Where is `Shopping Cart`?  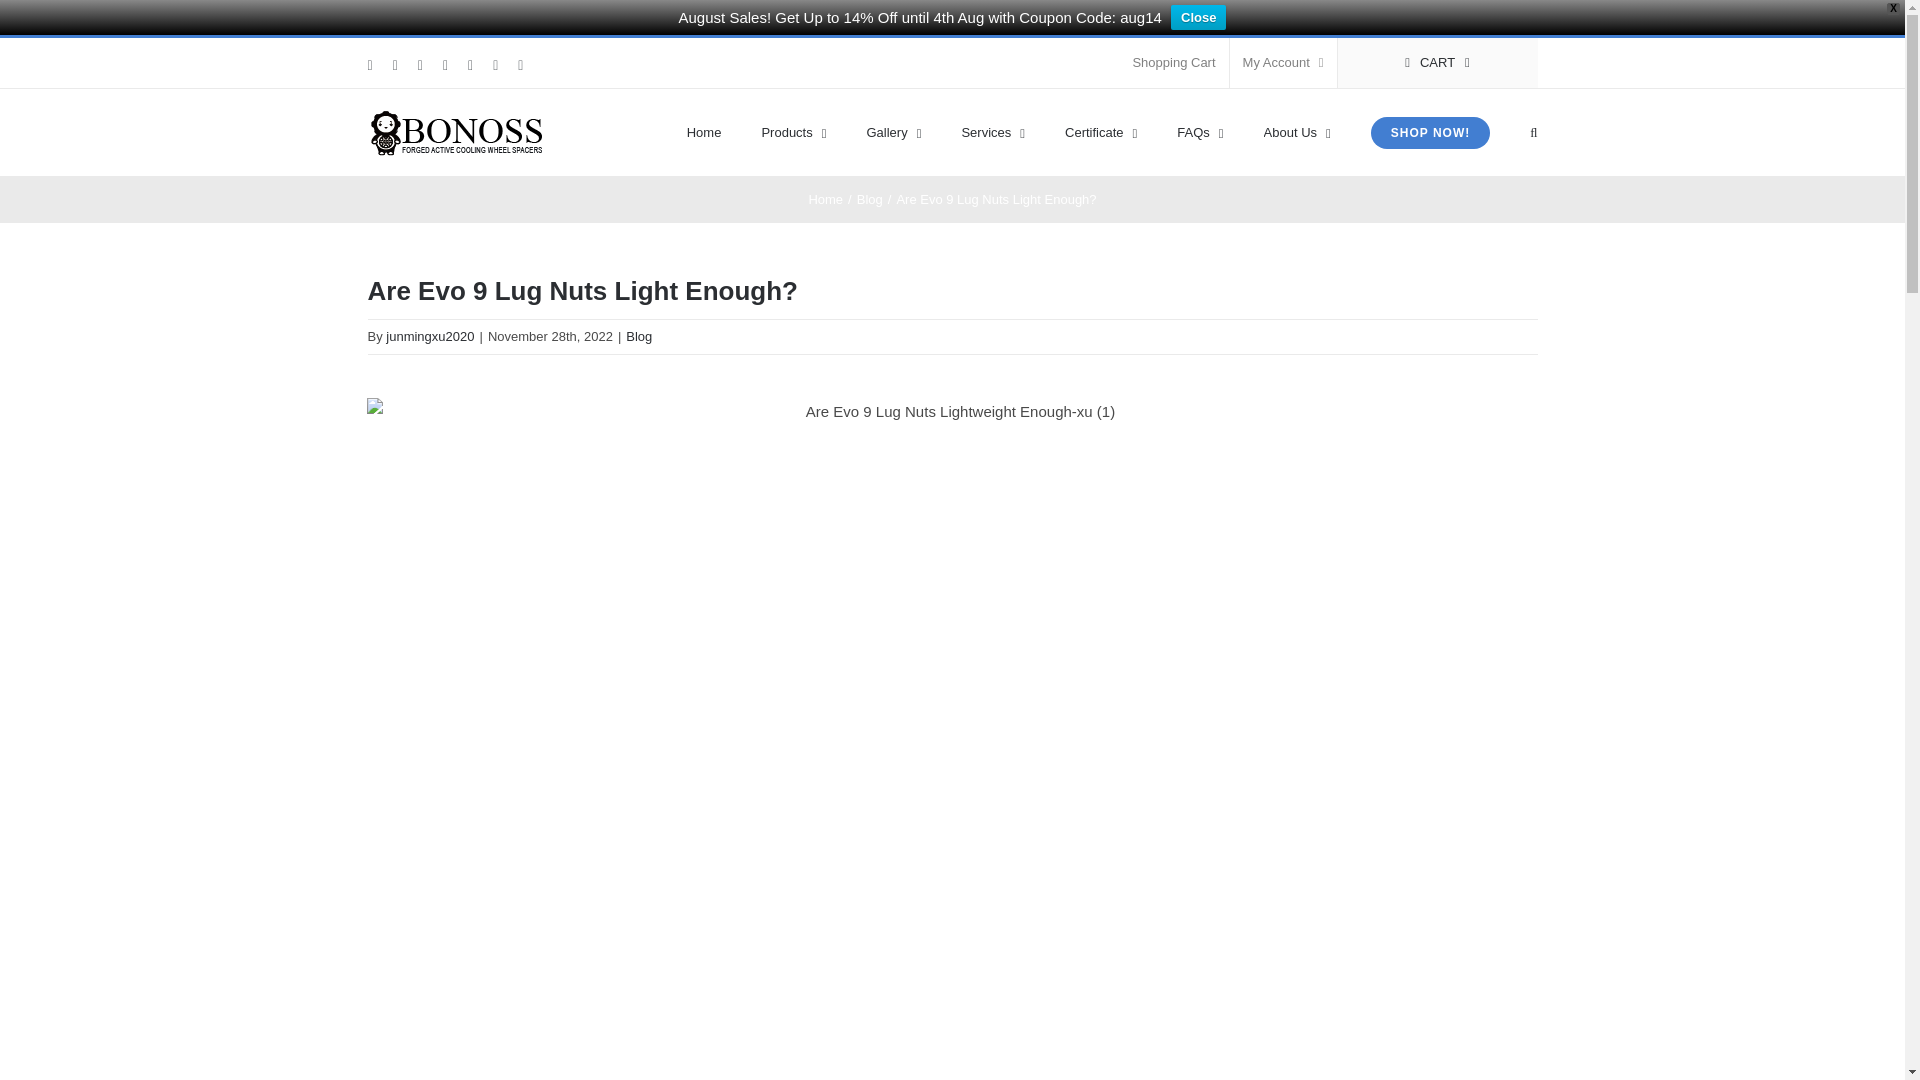
Shopping Cart is located at coordinates (1174, 62).